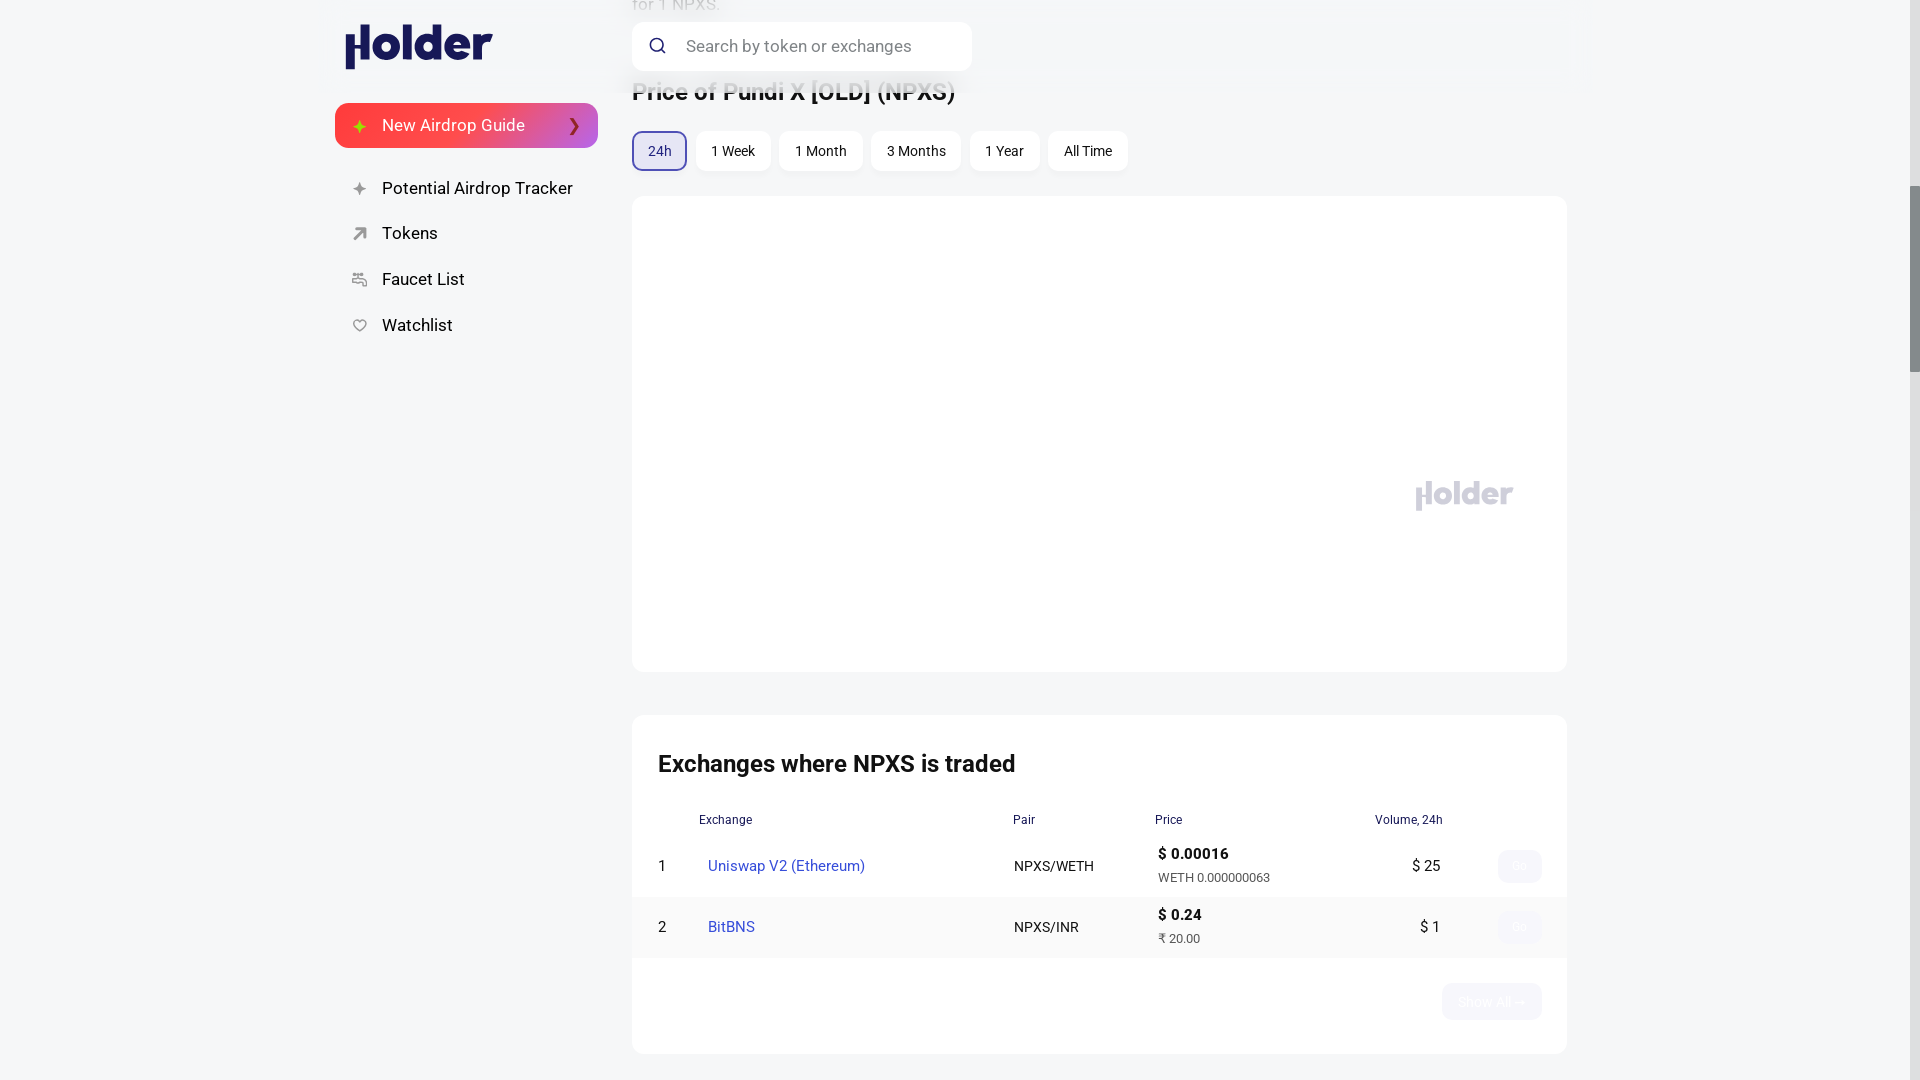  What do you see at coordinates (1004, 150) in the screenshot?
I see `All Time` at bounding box center [1004, 150].